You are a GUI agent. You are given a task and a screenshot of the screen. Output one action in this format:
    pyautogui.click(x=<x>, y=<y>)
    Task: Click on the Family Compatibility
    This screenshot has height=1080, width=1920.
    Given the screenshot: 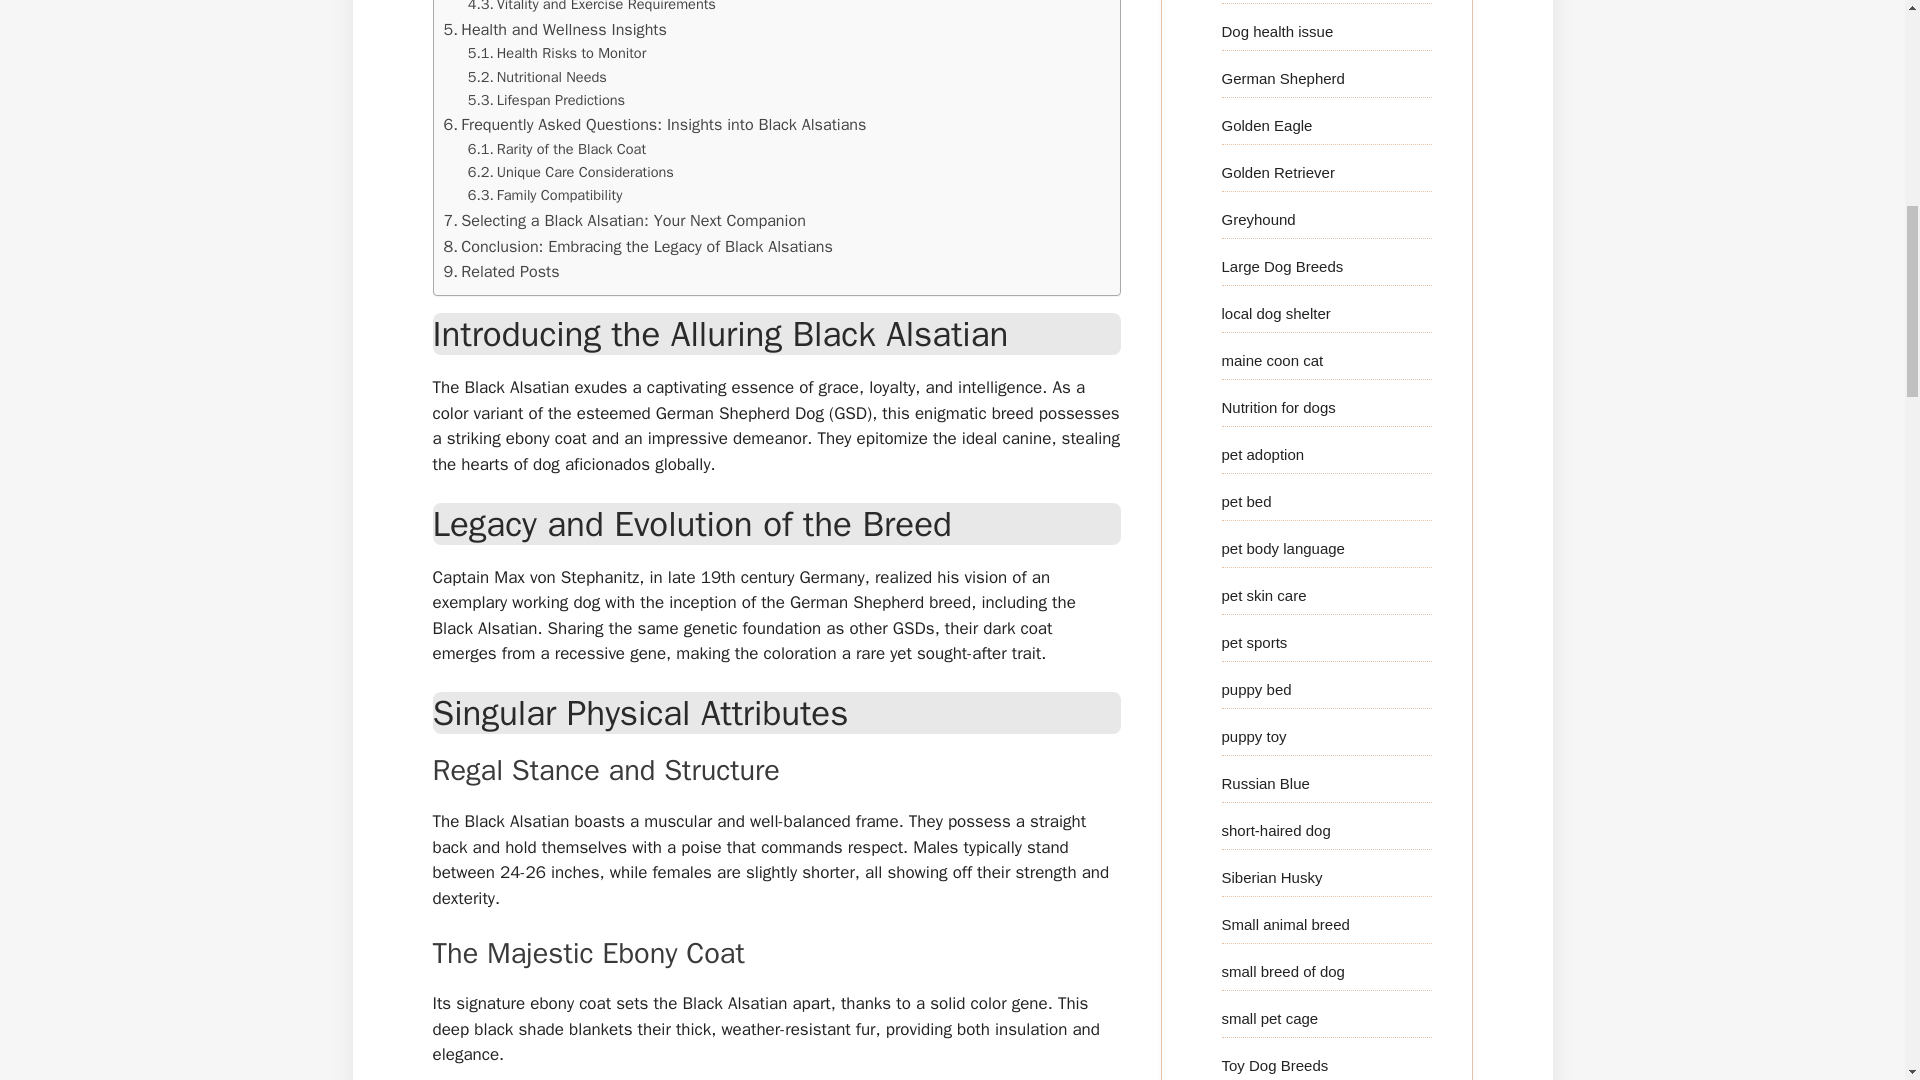 What is the action you would take?
    pyautogui.click(x=545, y=195)
    